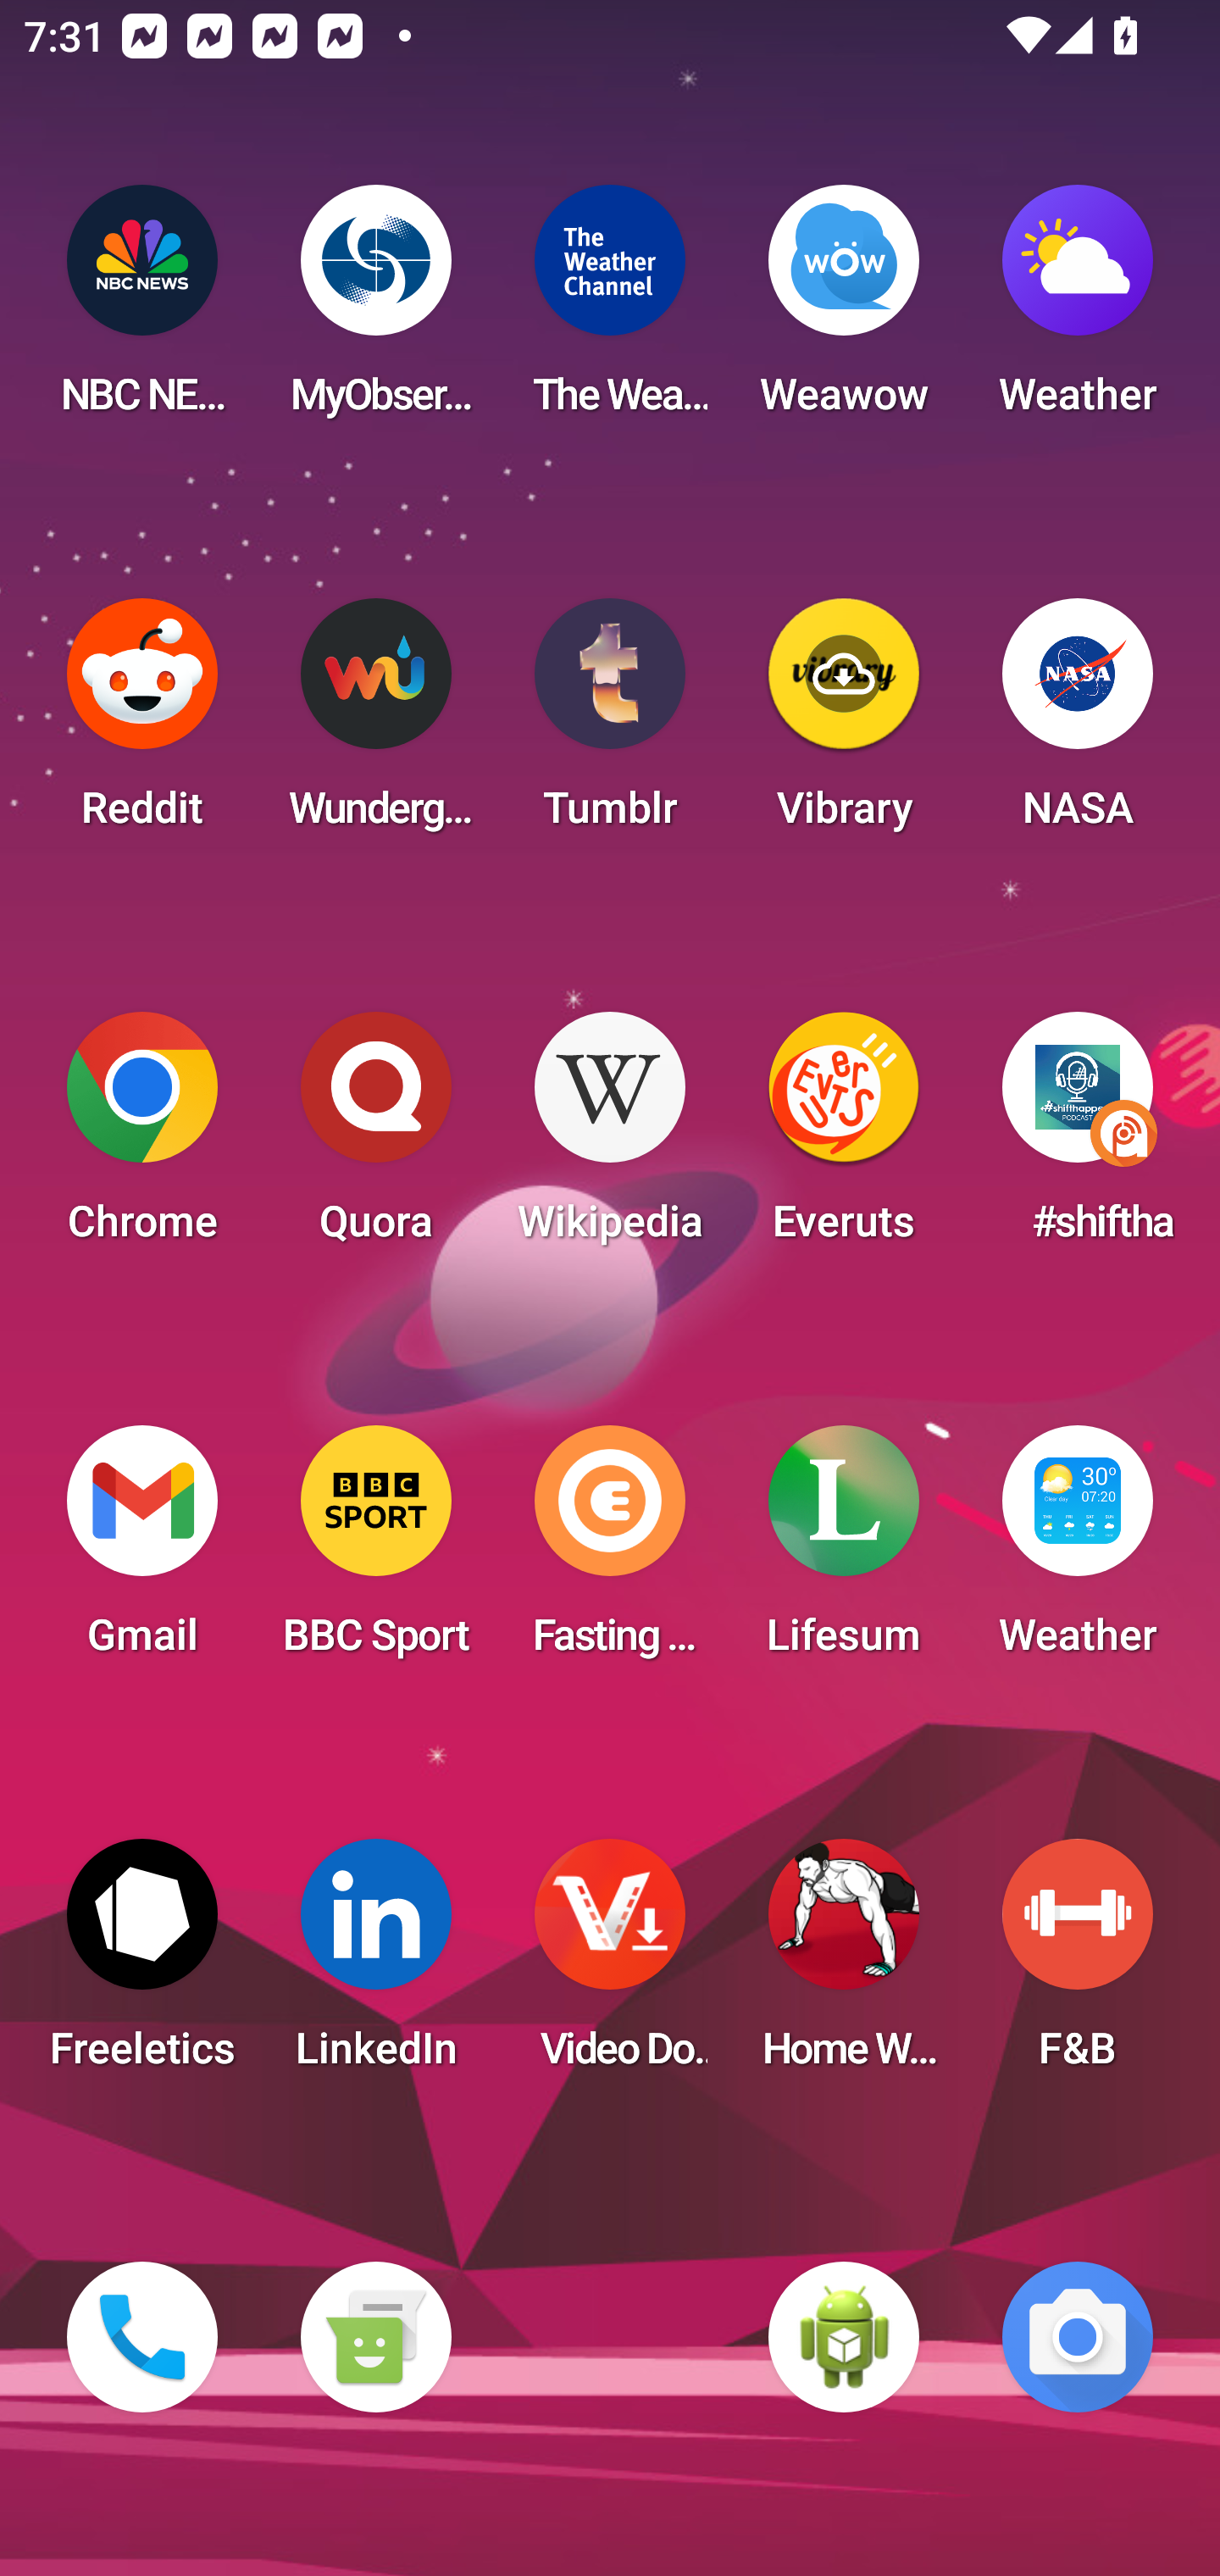 The height and width of the screenshot is (2576, 1220). What do you see at coordinates (844, 1551) in the screenshot?
I see `Lifesum` at bounding box center [844, 1551].